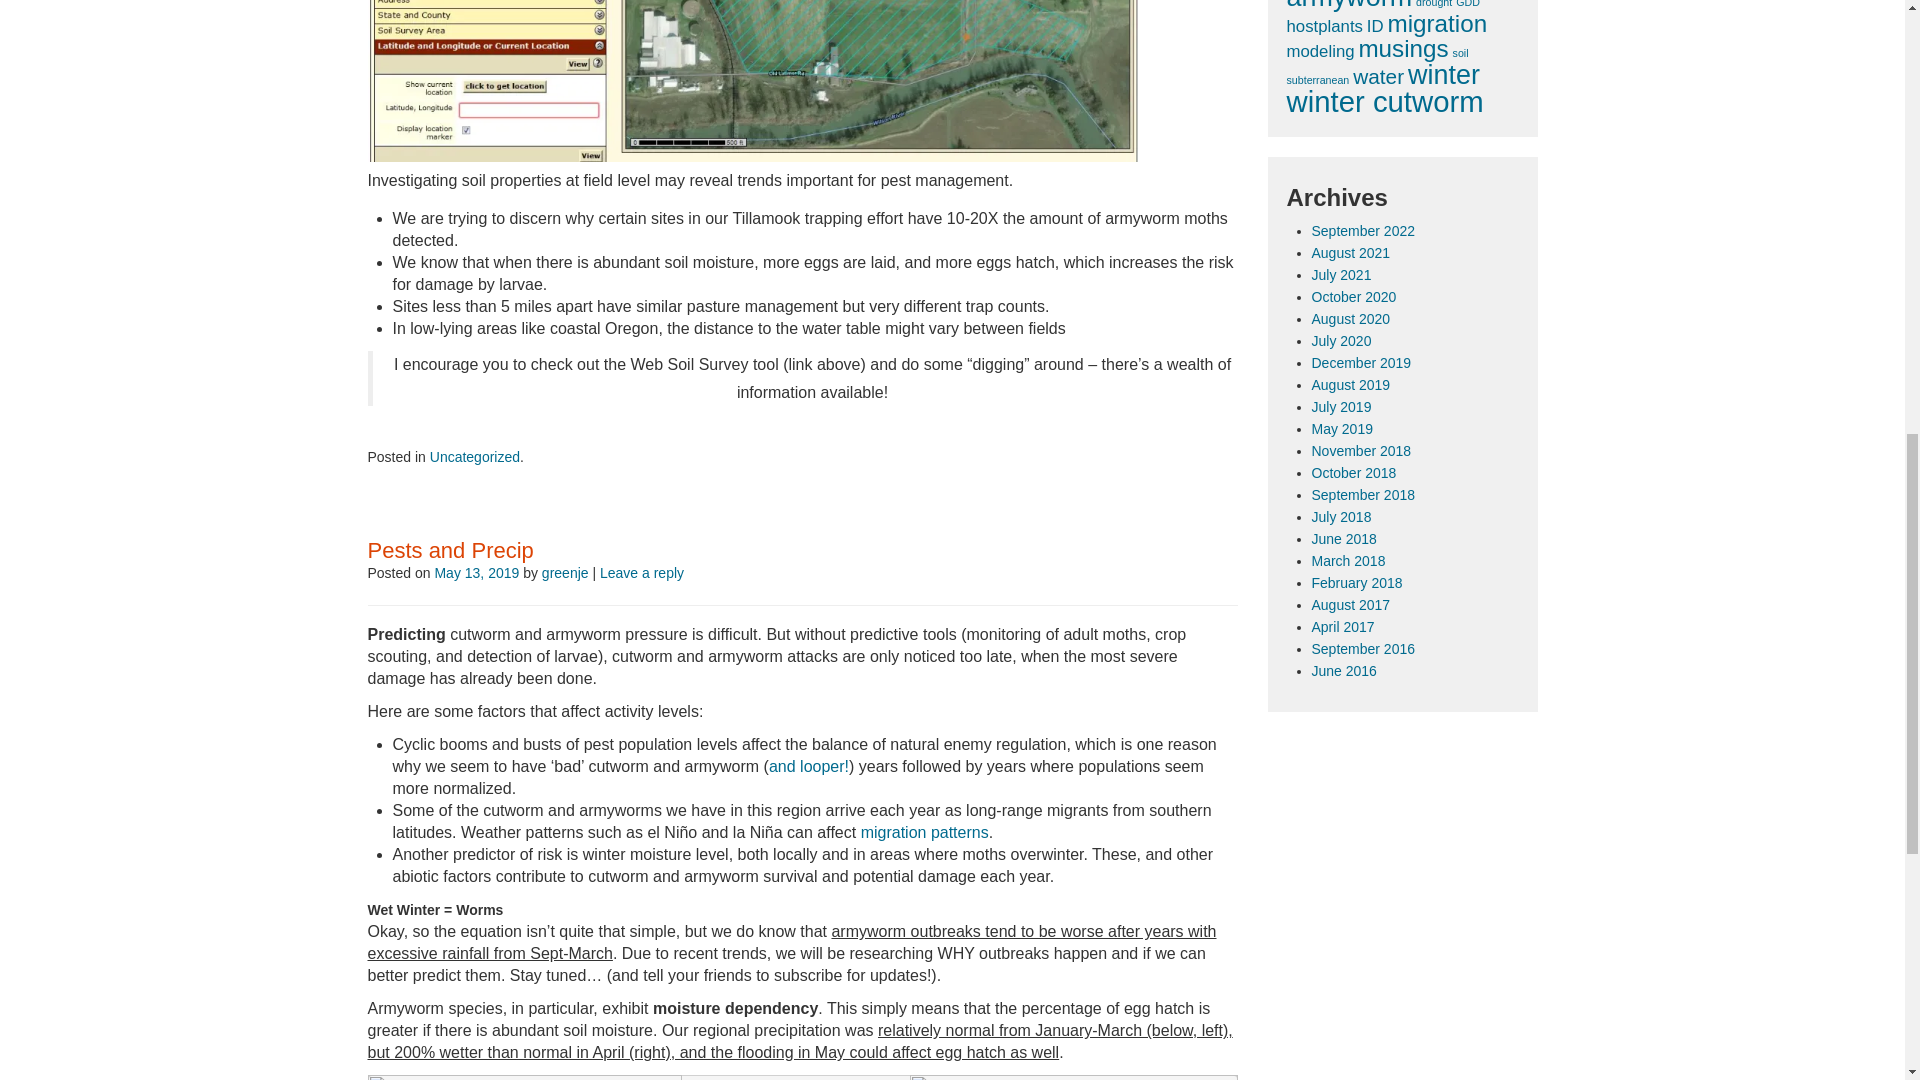 The image size is (1920, 1080). Describe the element at coordinates (565, 572) in the screenshot. I see `View all posts by greenje` at that location.